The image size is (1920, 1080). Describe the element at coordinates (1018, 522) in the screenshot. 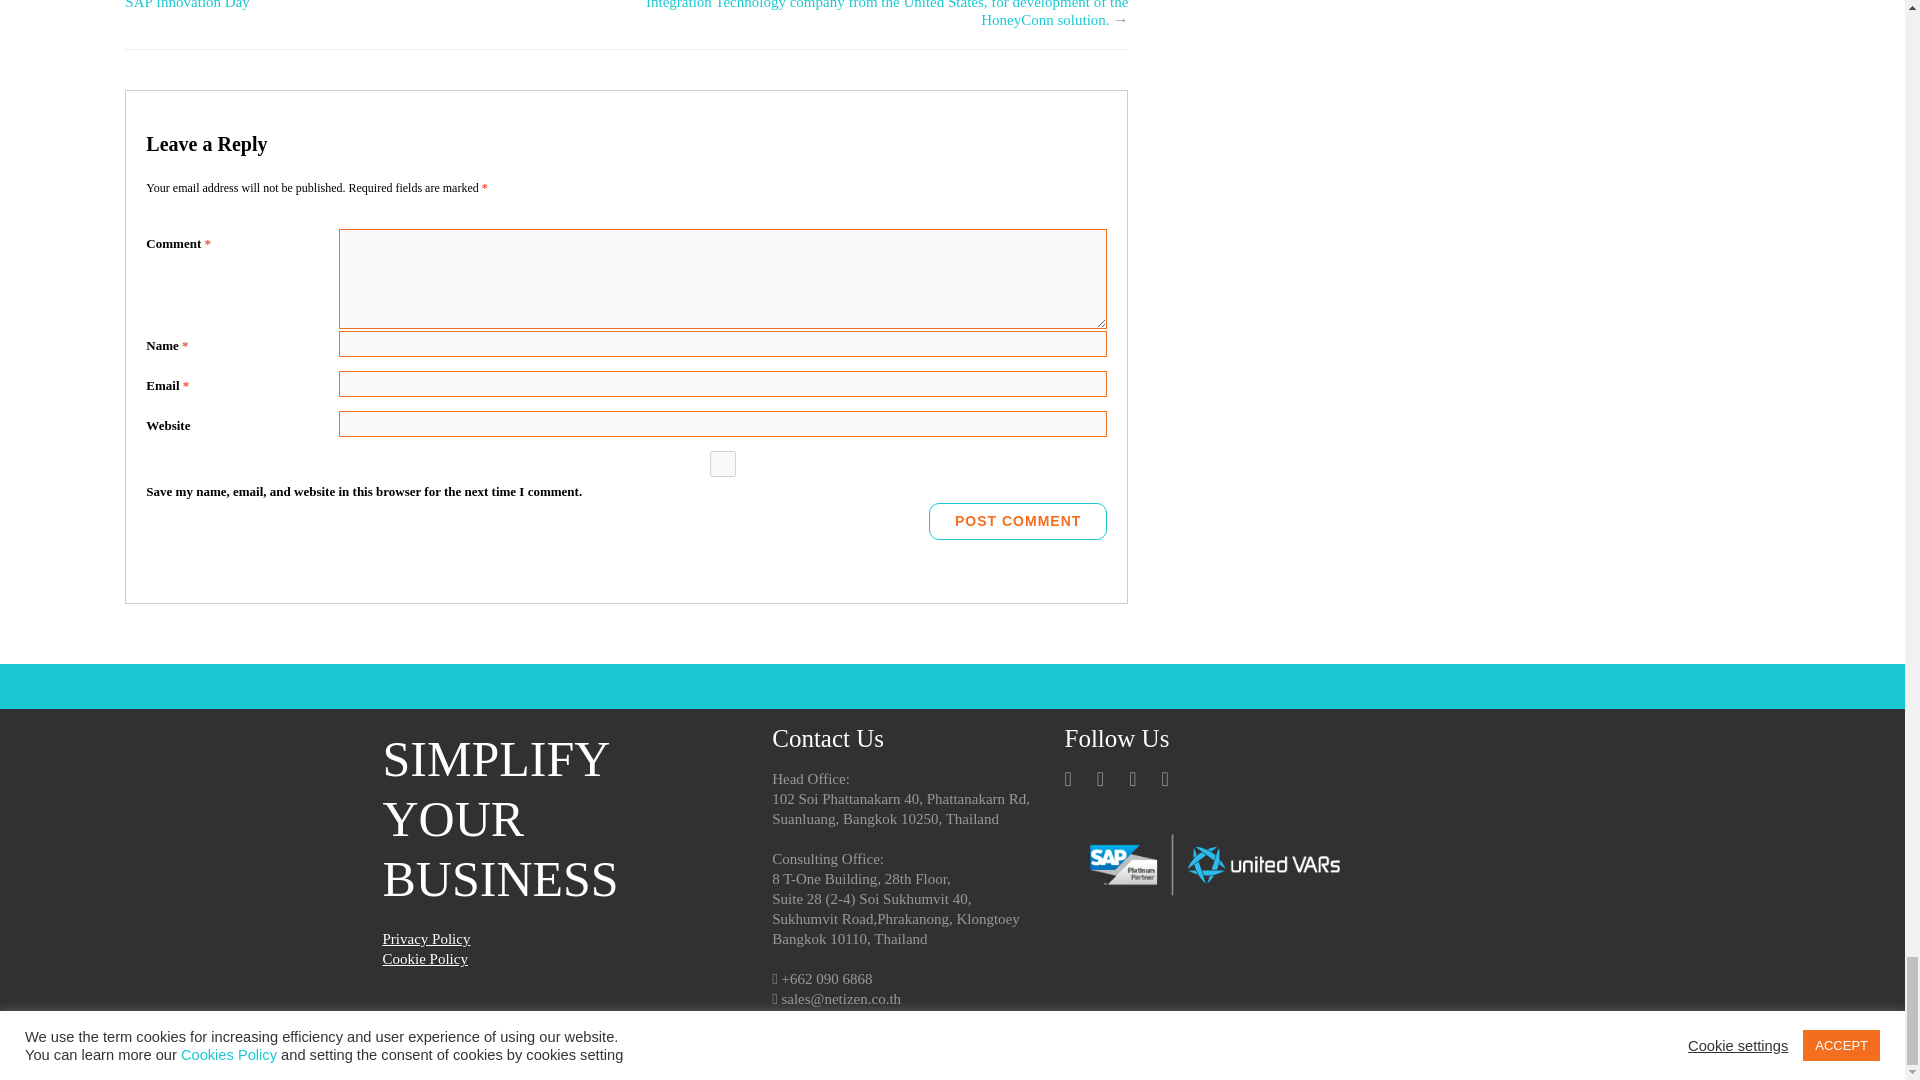

I see `Post Comment` at that location.